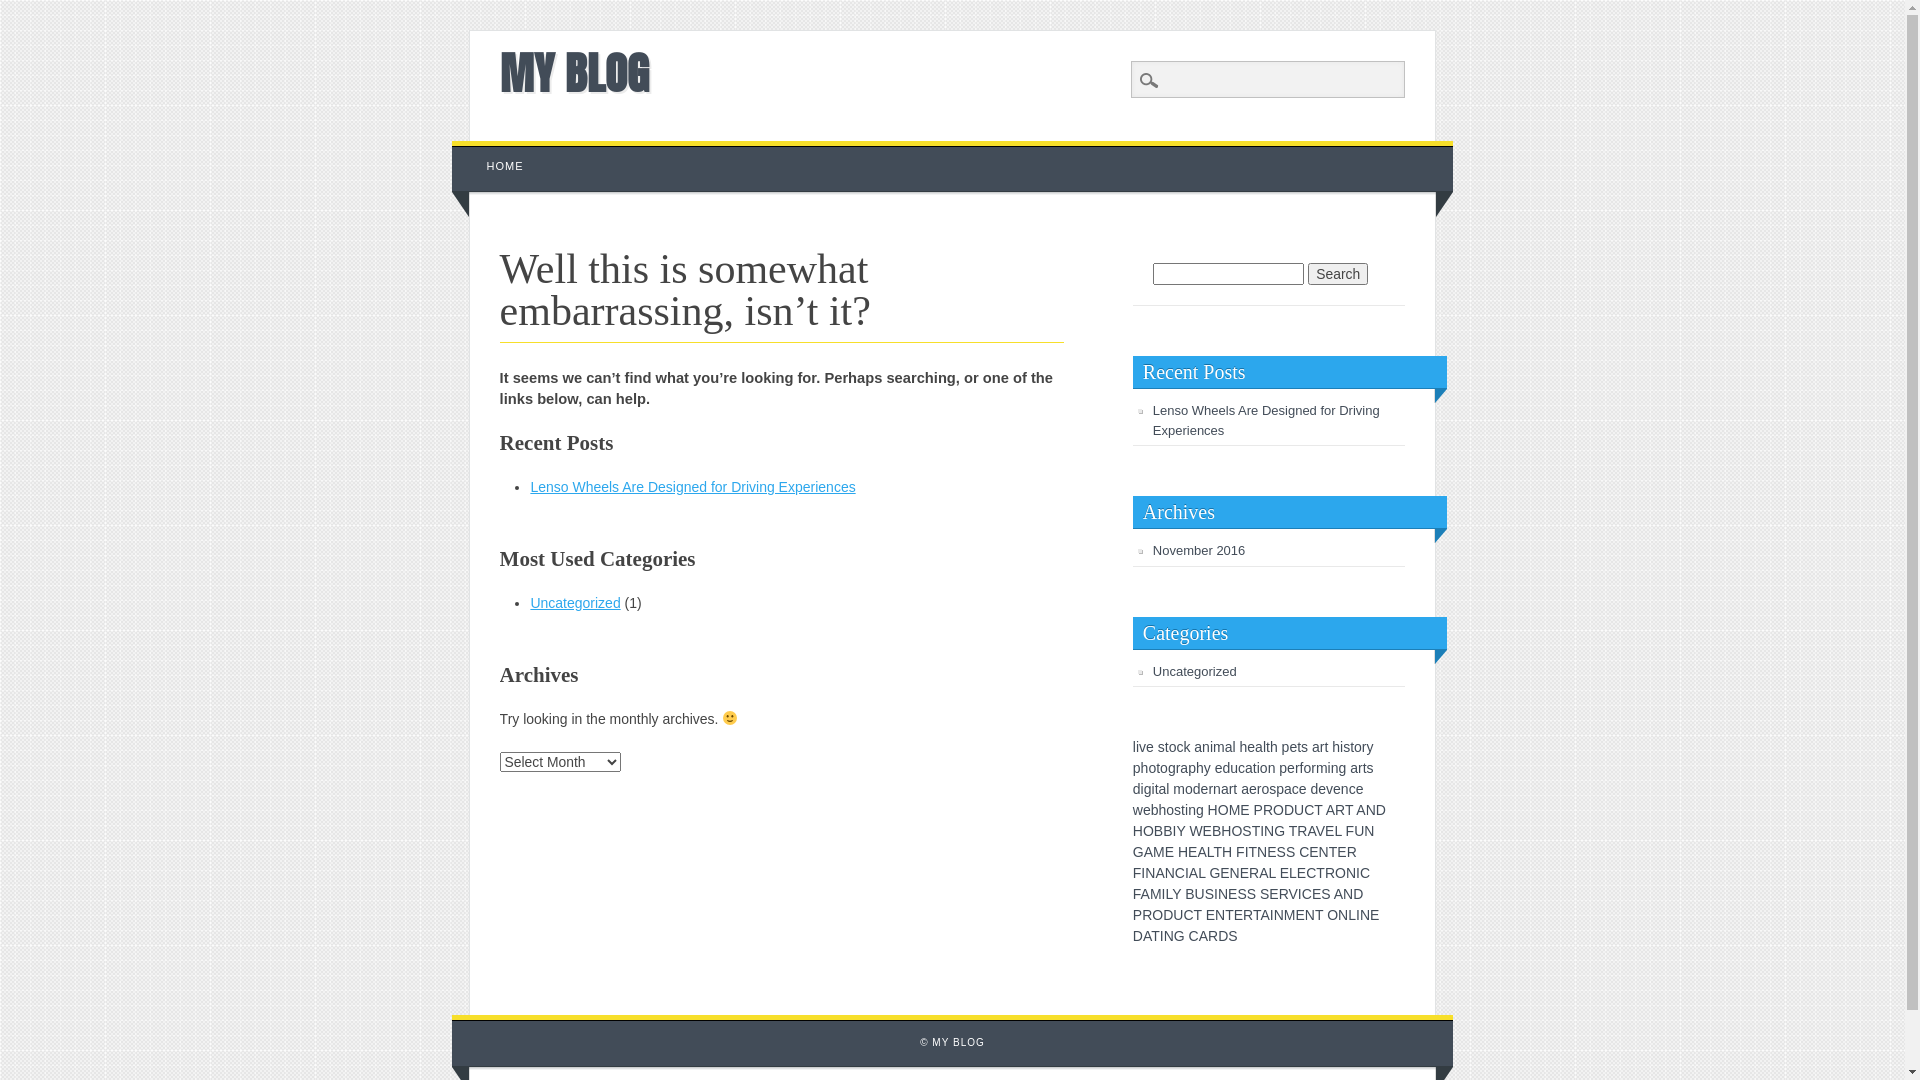  I want to click on N, so click(1365, 915).